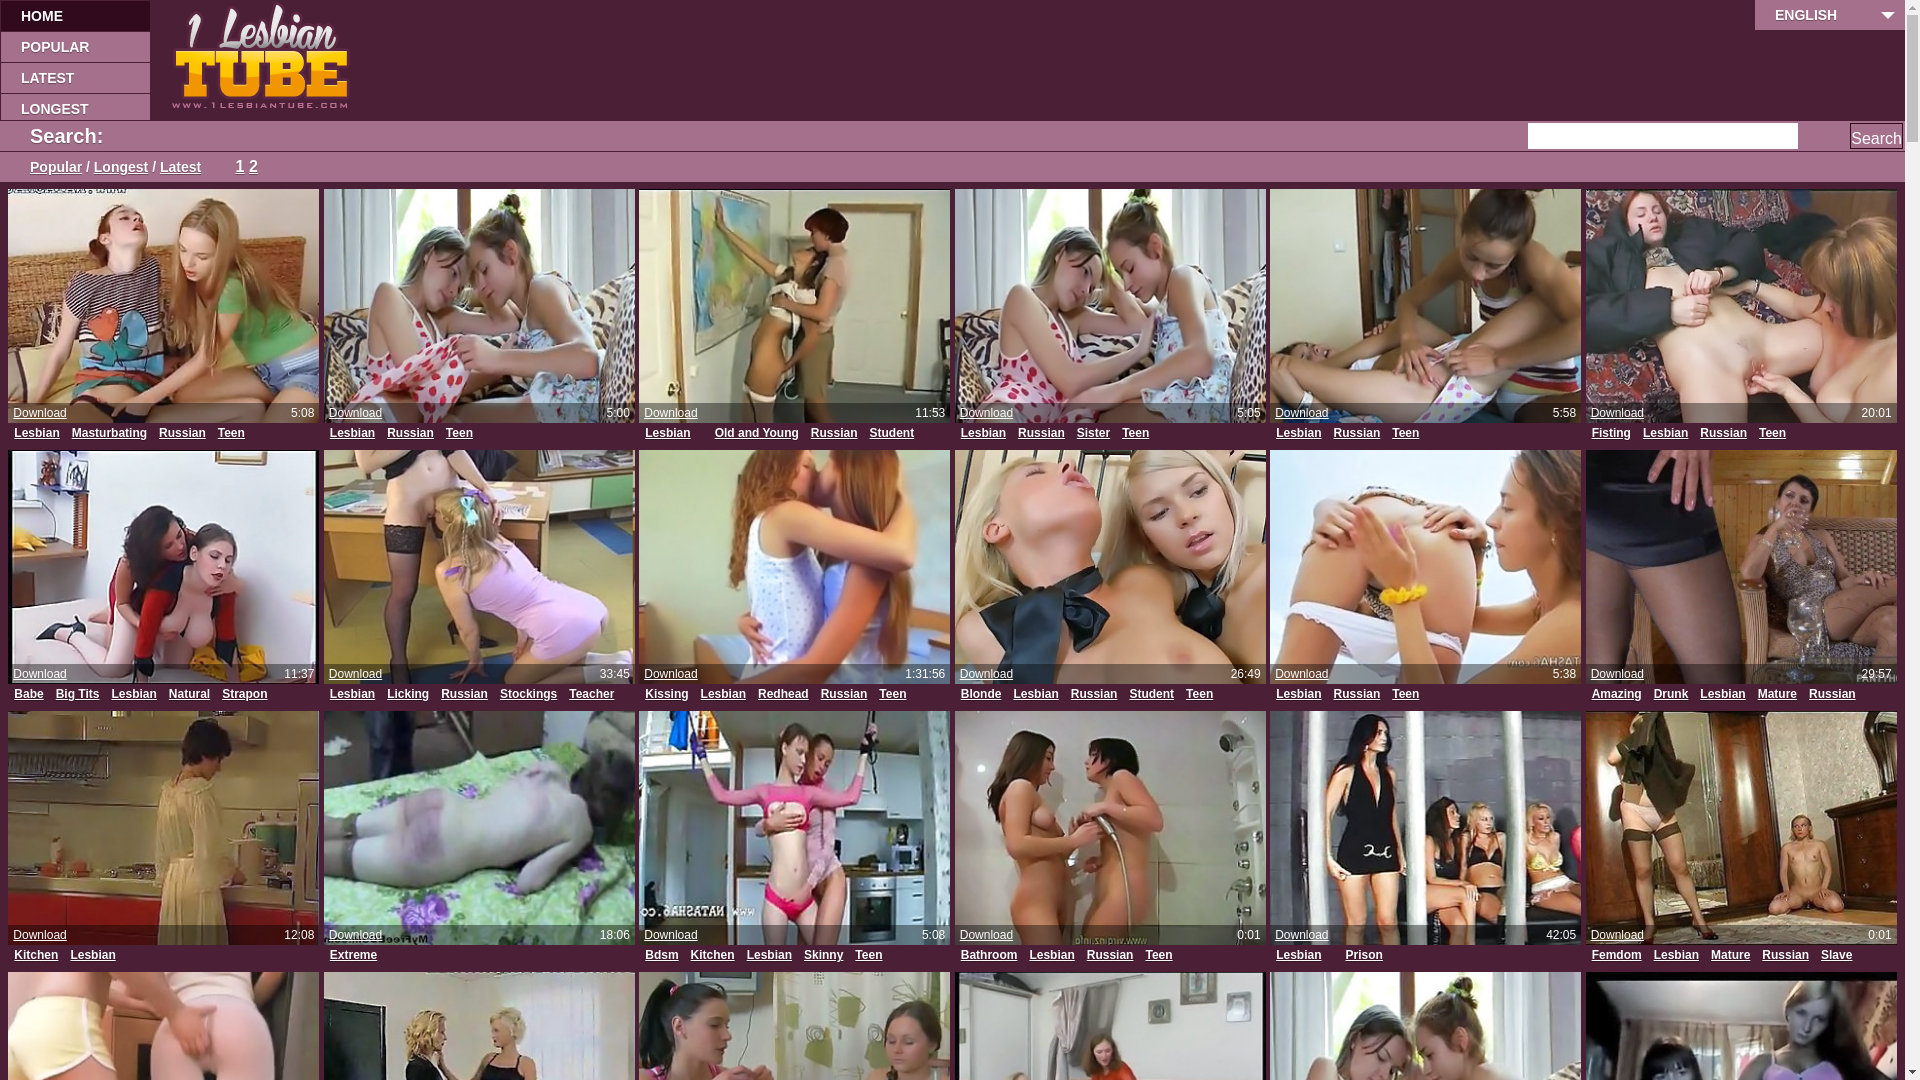  Describe the element at coordinates (784, 694) in the screenshot. I see `Redhead` at that location.